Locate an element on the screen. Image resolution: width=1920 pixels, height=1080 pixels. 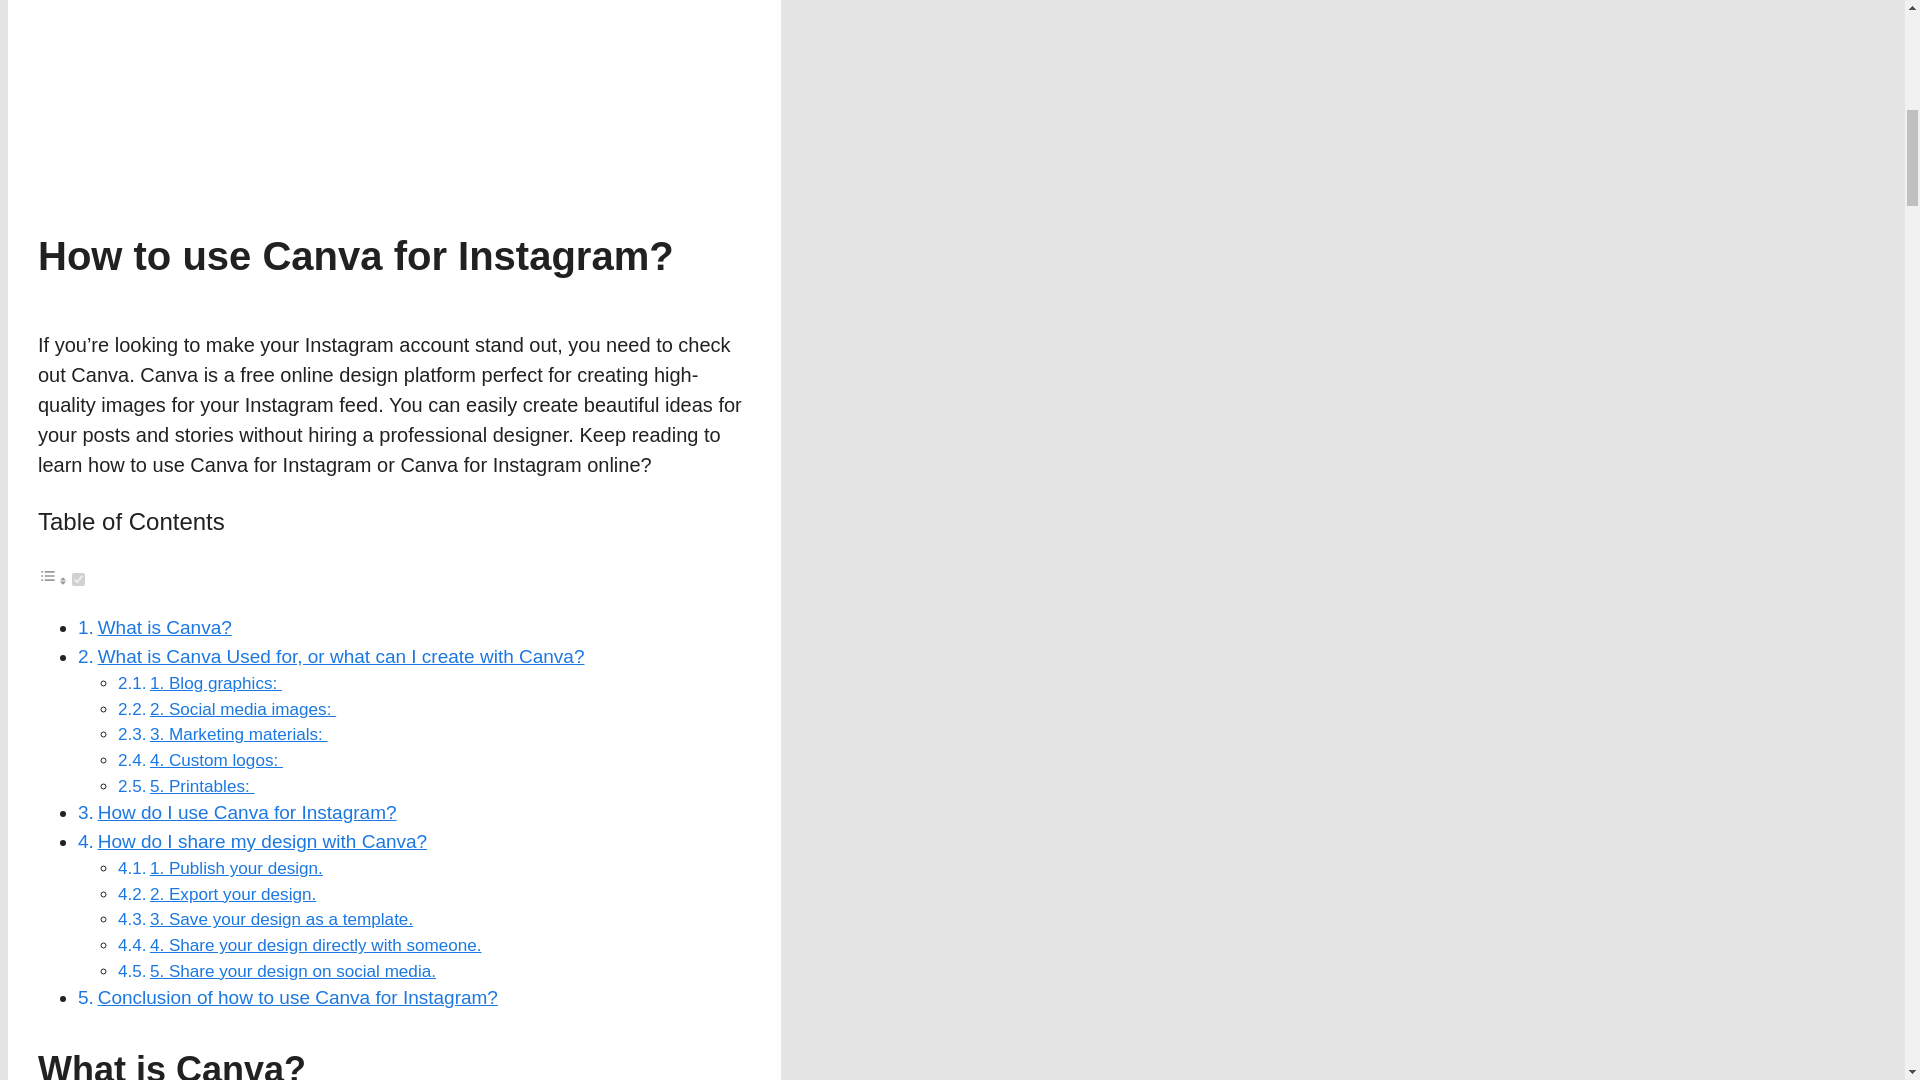
1. Publish your design. is located at coordinates (236, 868).